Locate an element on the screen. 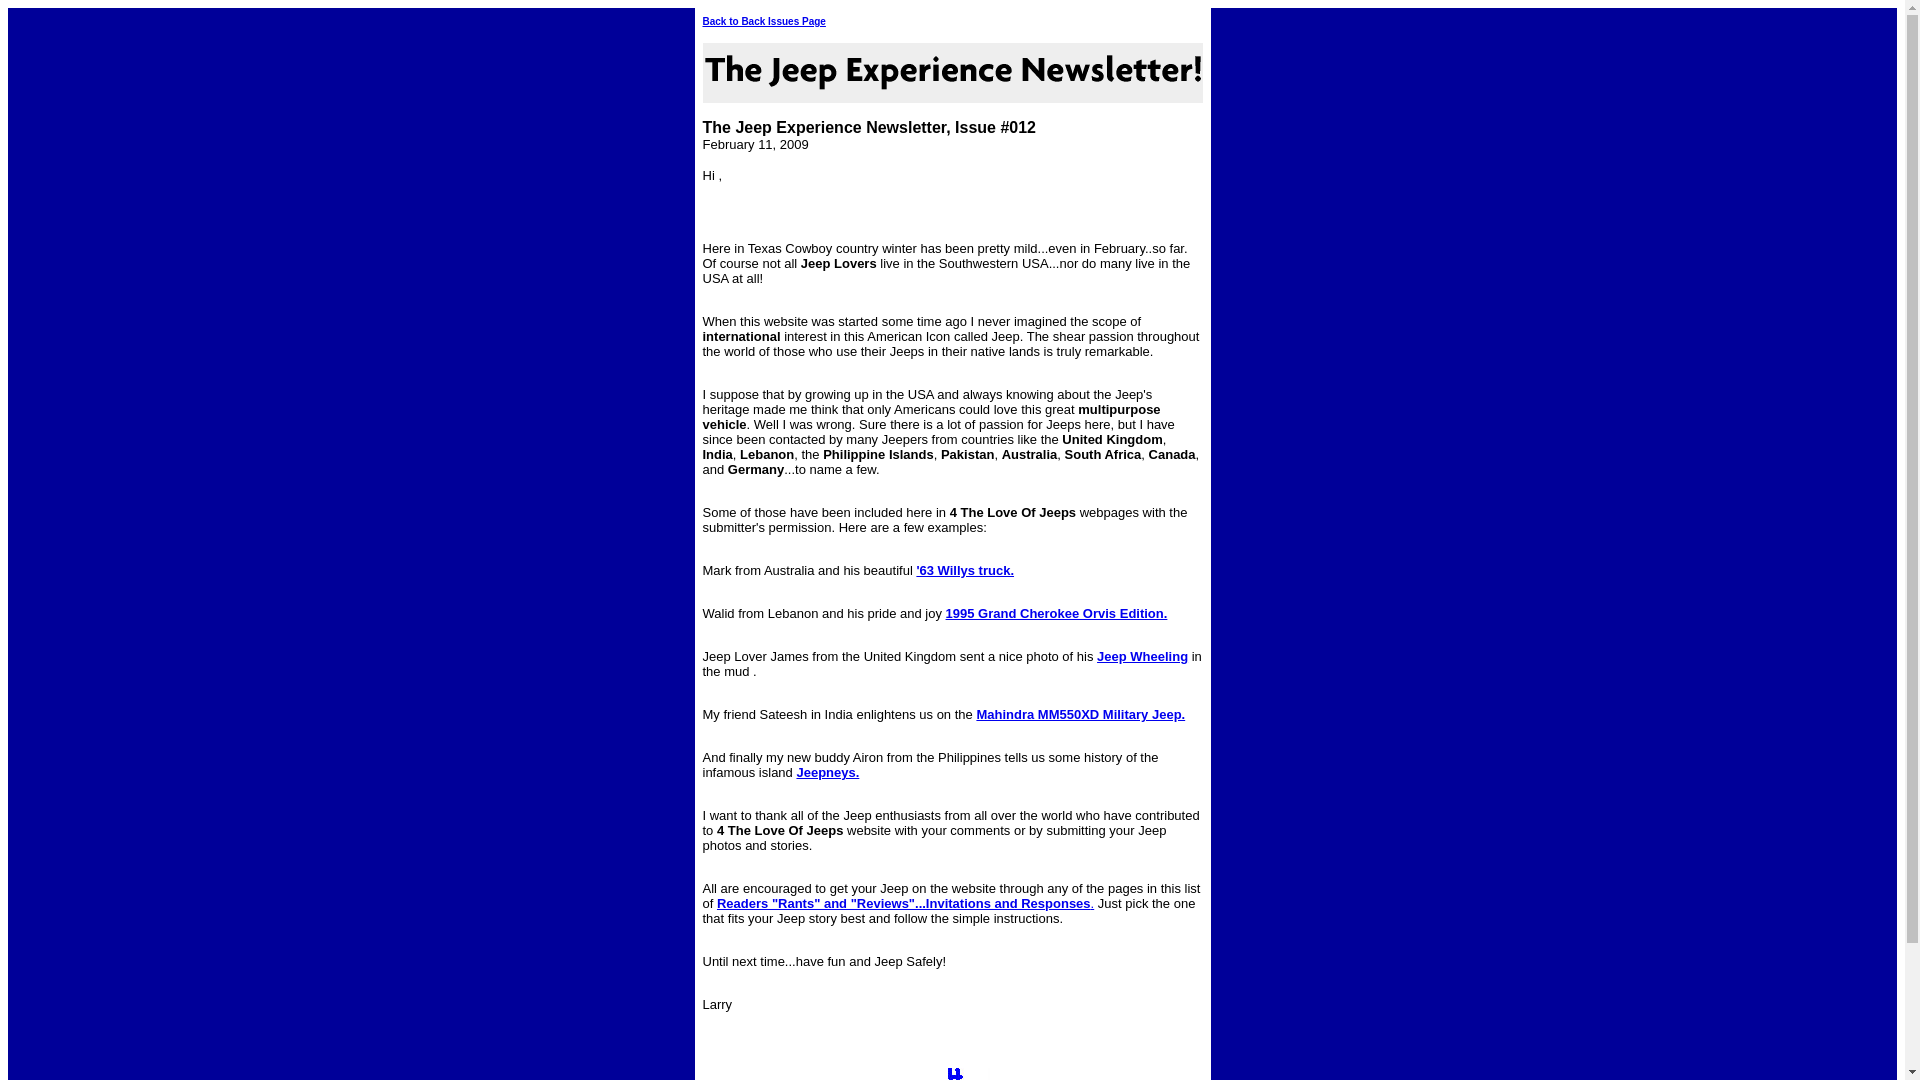 The width and height of the screenshot is (1920, 1080). '63 Willys truck. is located at coordinates (964, 570).